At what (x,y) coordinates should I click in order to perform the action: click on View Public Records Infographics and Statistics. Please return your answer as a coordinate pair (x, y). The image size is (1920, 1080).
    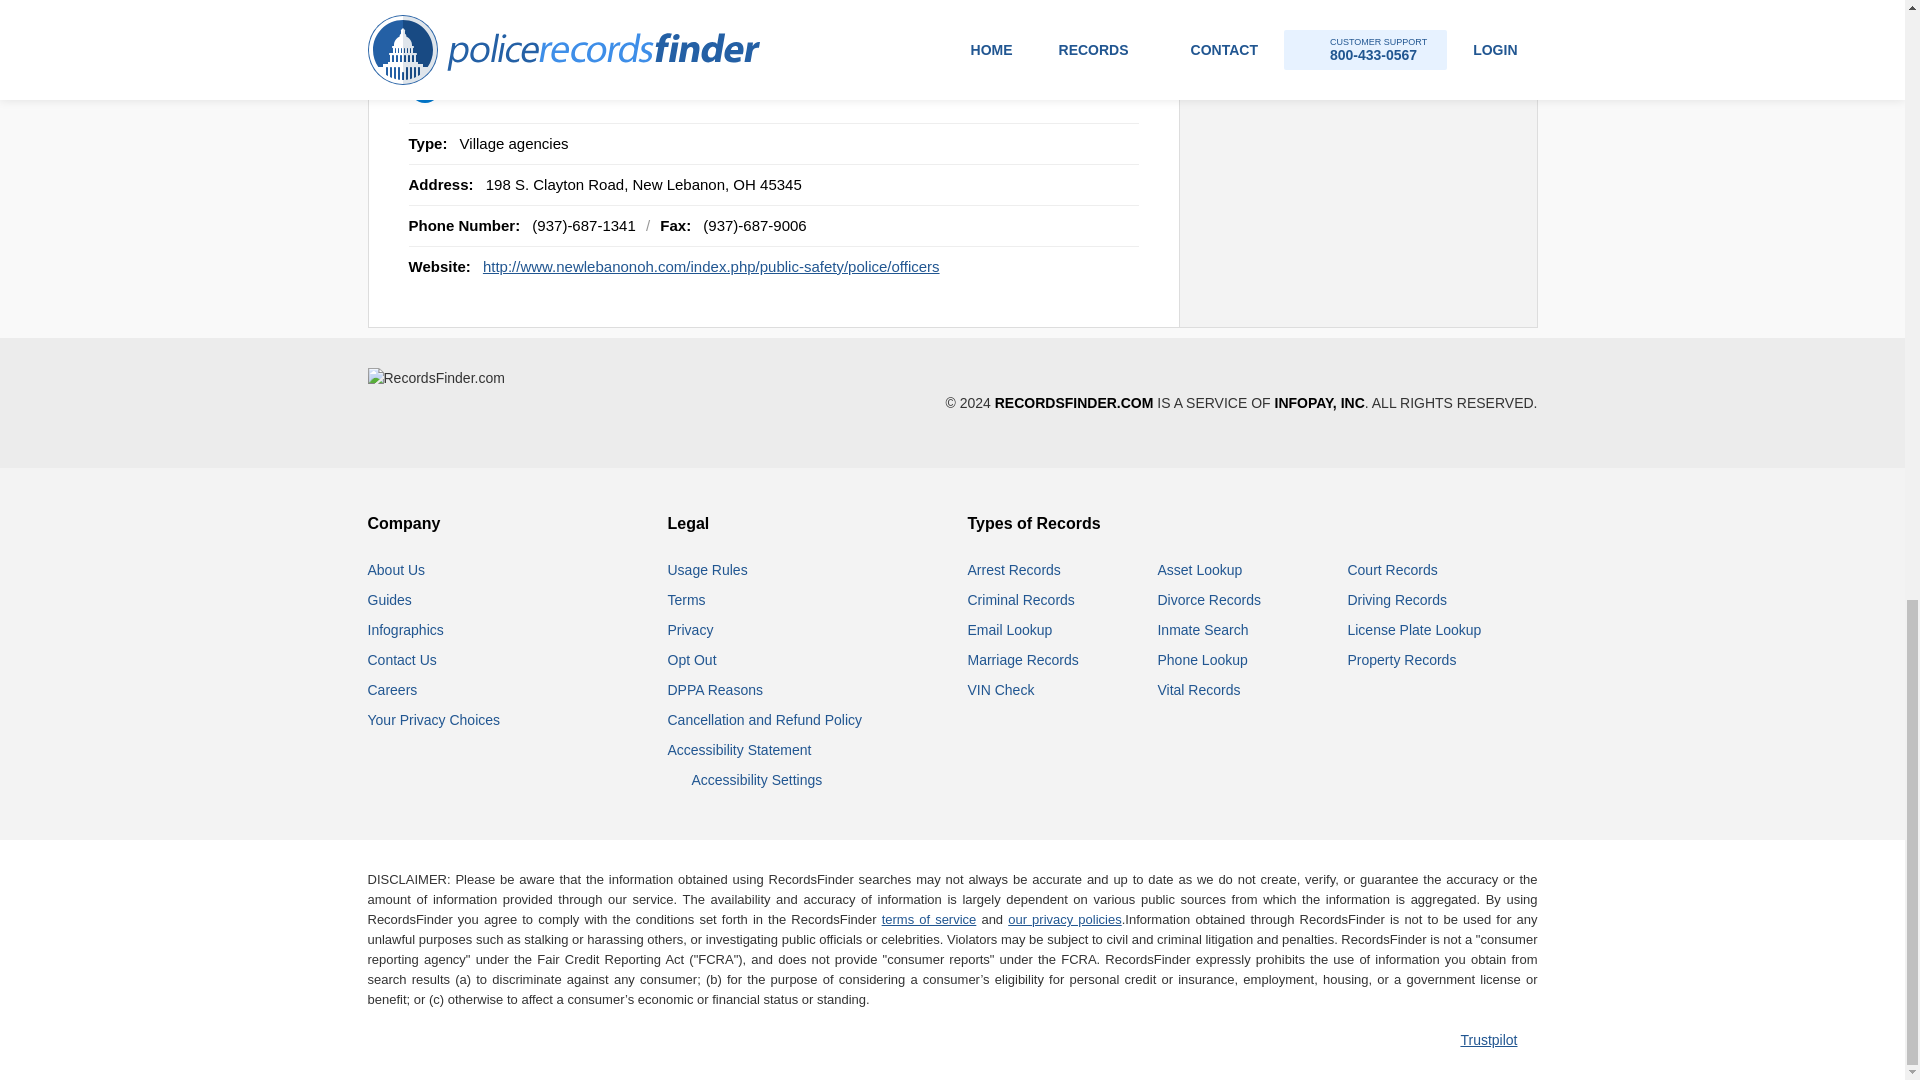
    Looking at the image, I should click on (406, 630).